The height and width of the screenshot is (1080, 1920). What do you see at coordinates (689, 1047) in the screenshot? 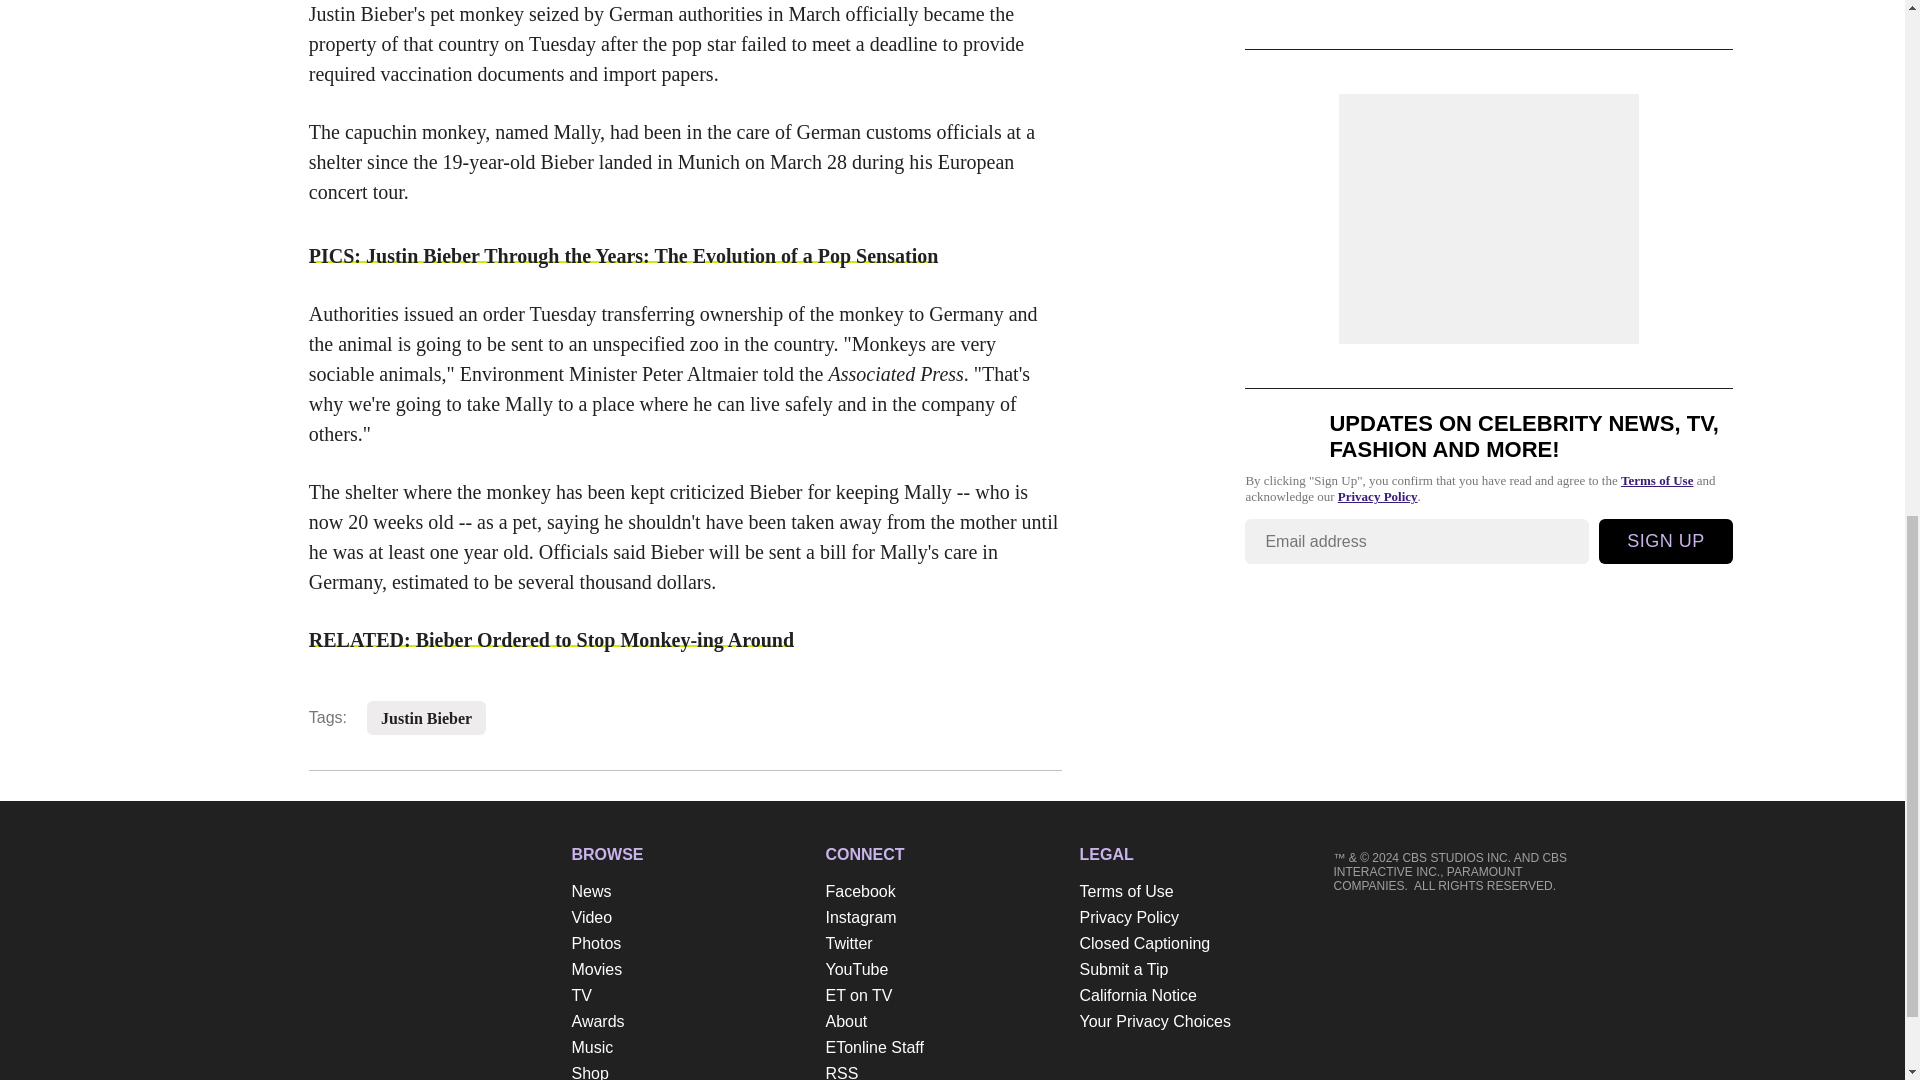
I see `Music` at bounding box center [689, 1047].